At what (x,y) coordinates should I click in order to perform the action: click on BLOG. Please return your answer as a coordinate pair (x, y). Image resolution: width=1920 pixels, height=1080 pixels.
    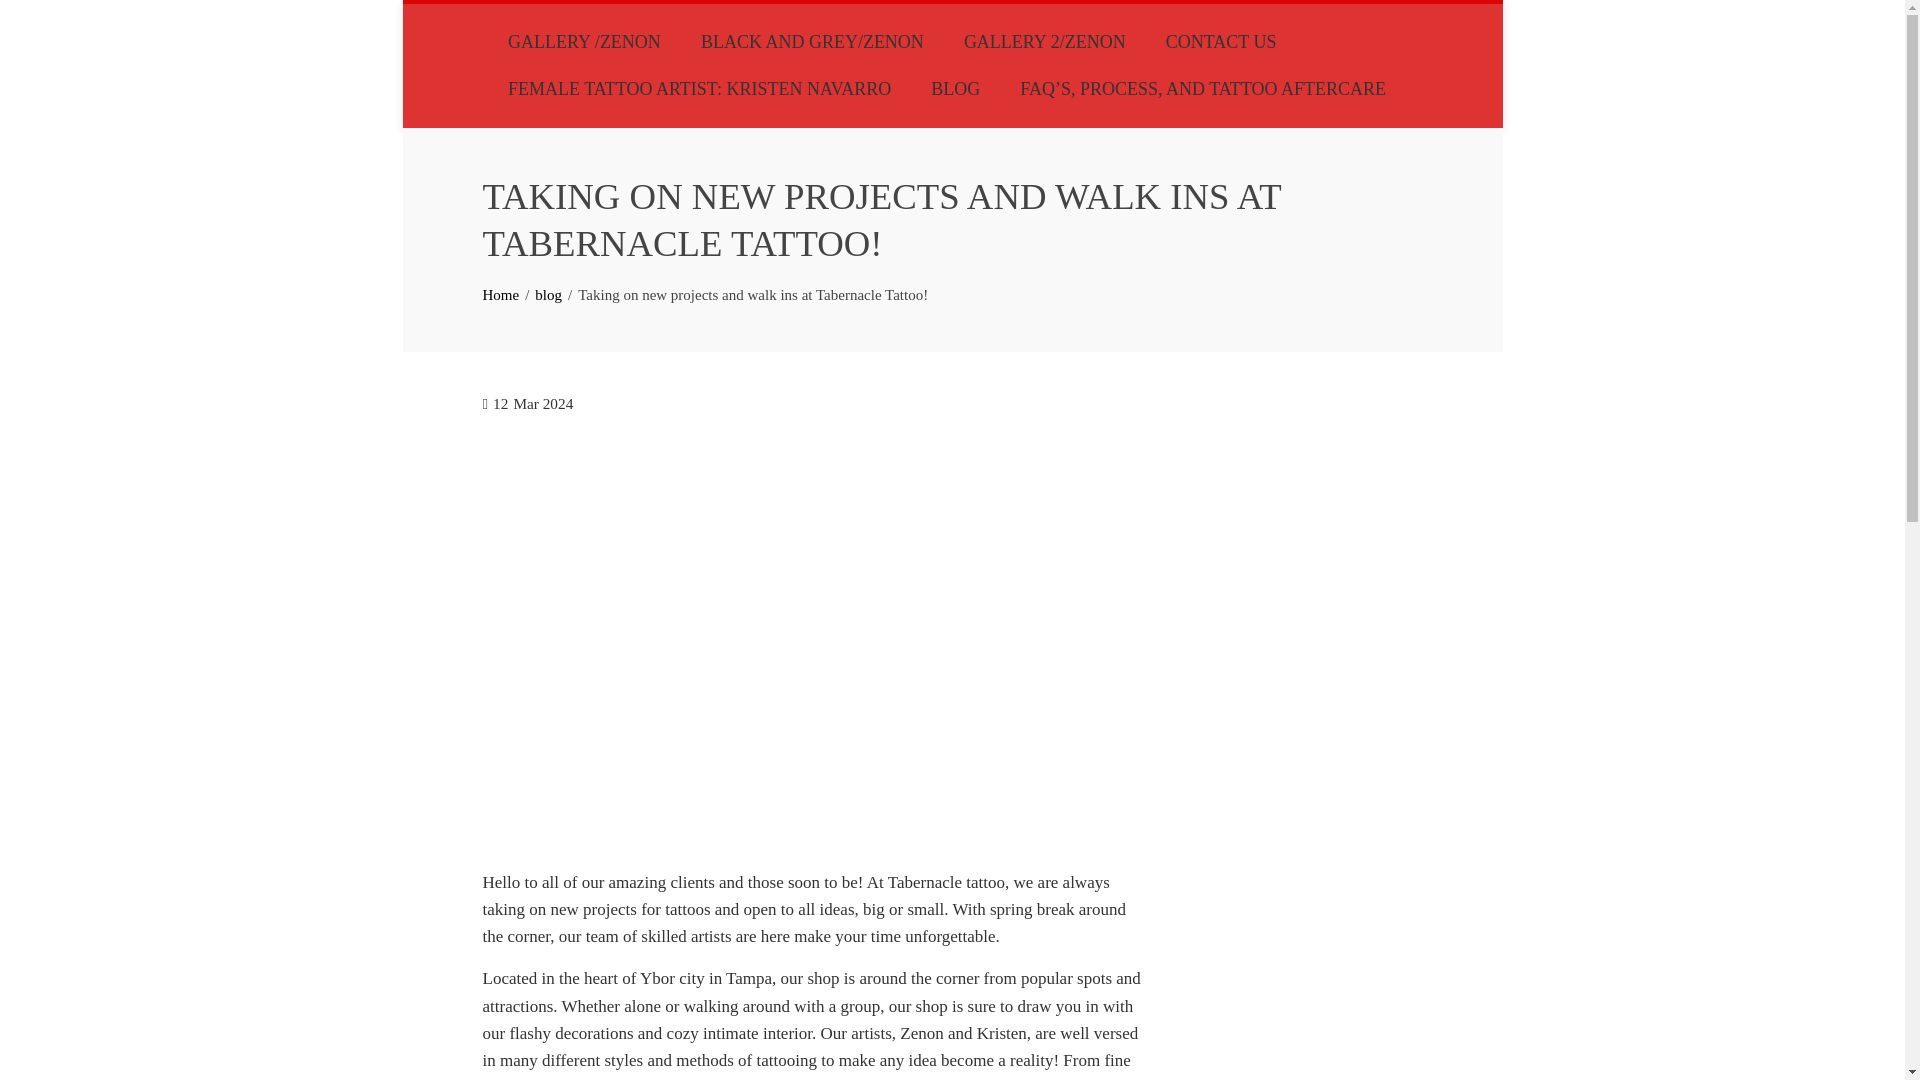
    Looking at the image, I should click on (954, 89).